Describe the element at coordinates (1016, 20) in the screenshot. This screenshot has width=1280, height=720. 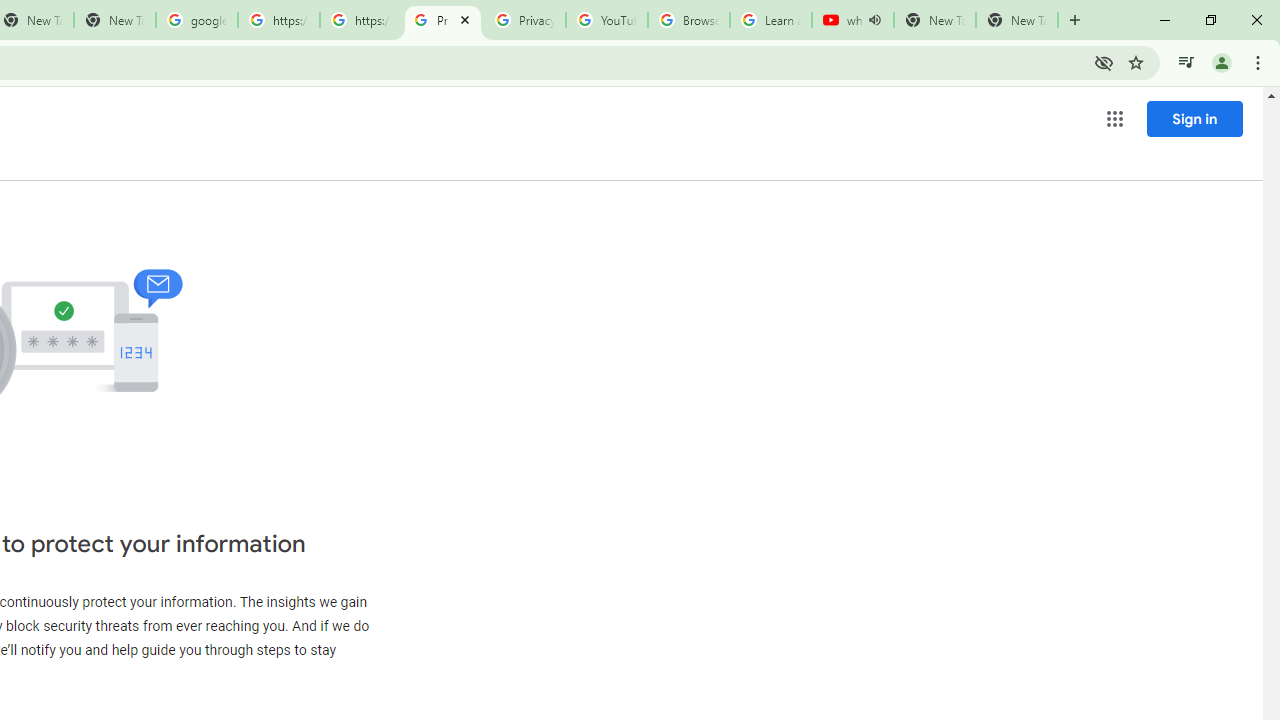
I see `New Tab` at that location.